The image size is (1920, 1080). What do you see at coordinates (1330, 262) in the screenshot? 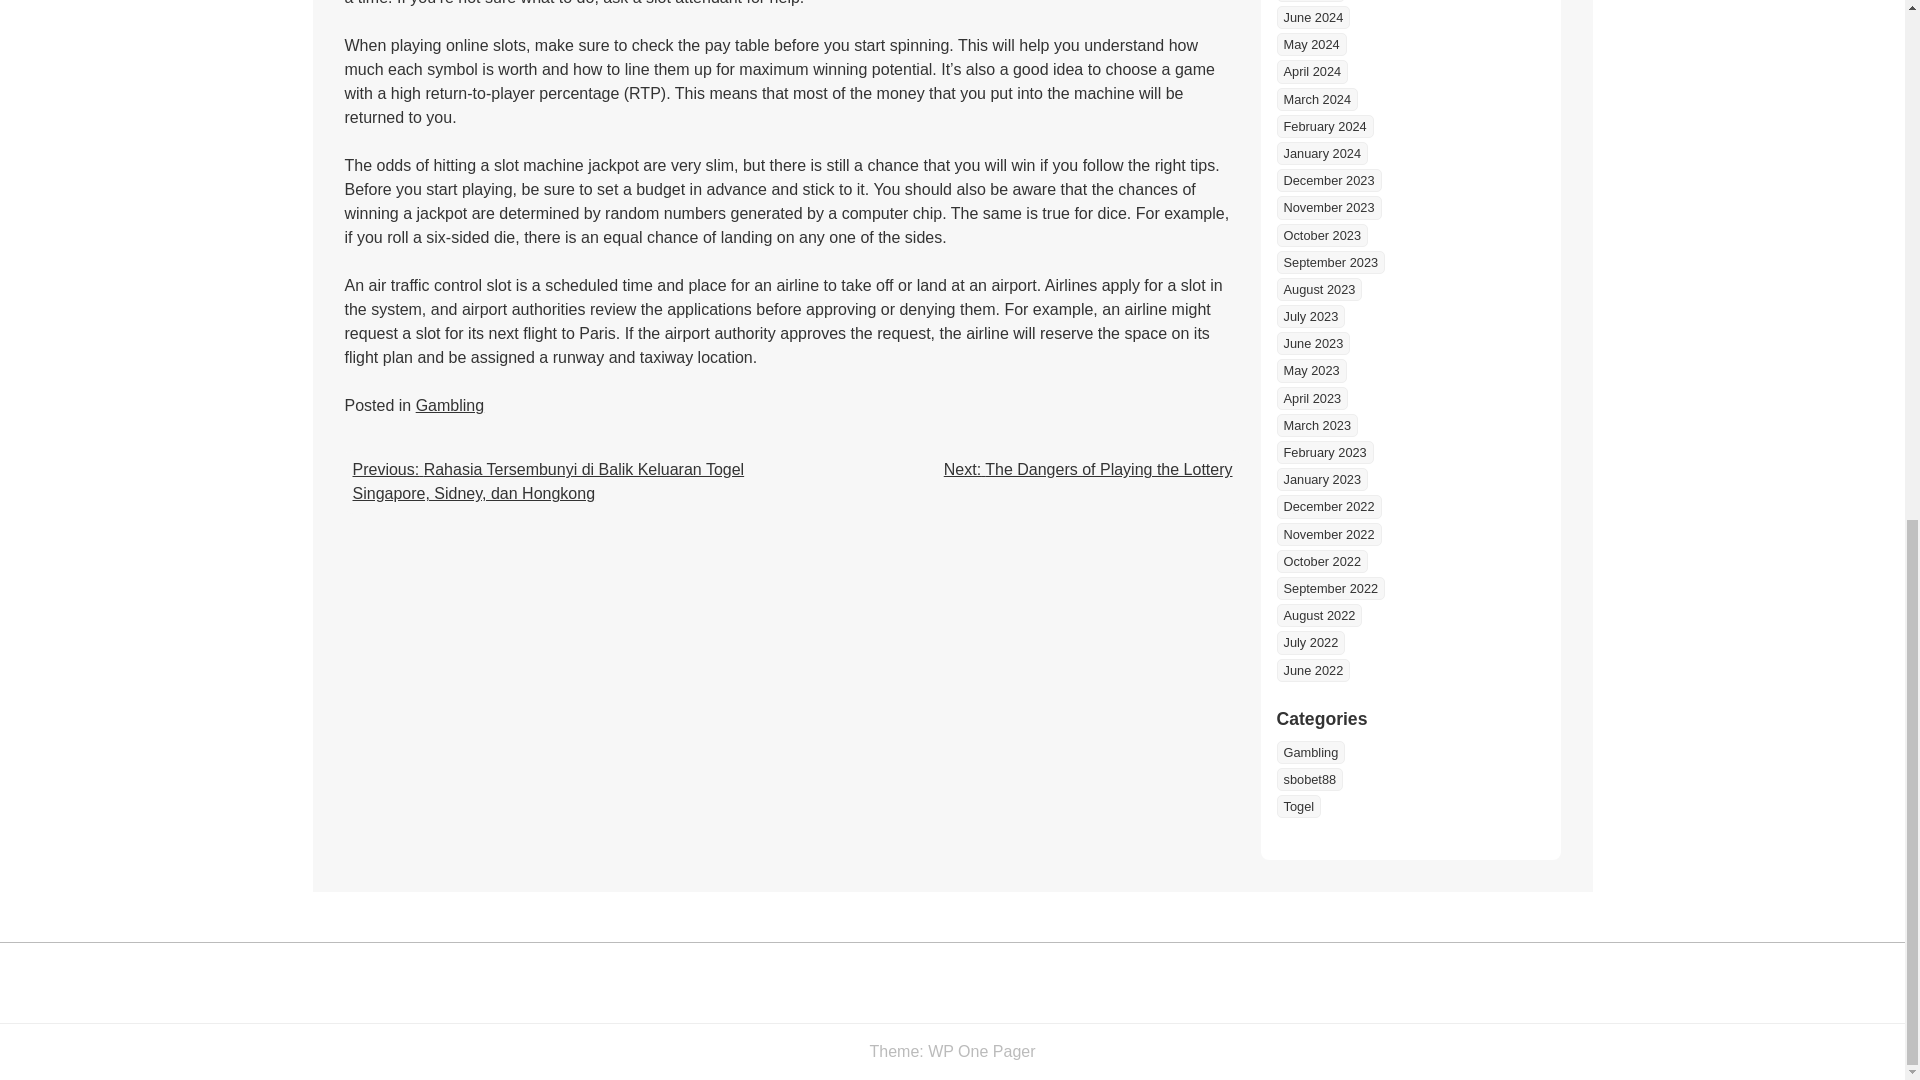
I see `September 2023` at bounding box center [1330, 262].